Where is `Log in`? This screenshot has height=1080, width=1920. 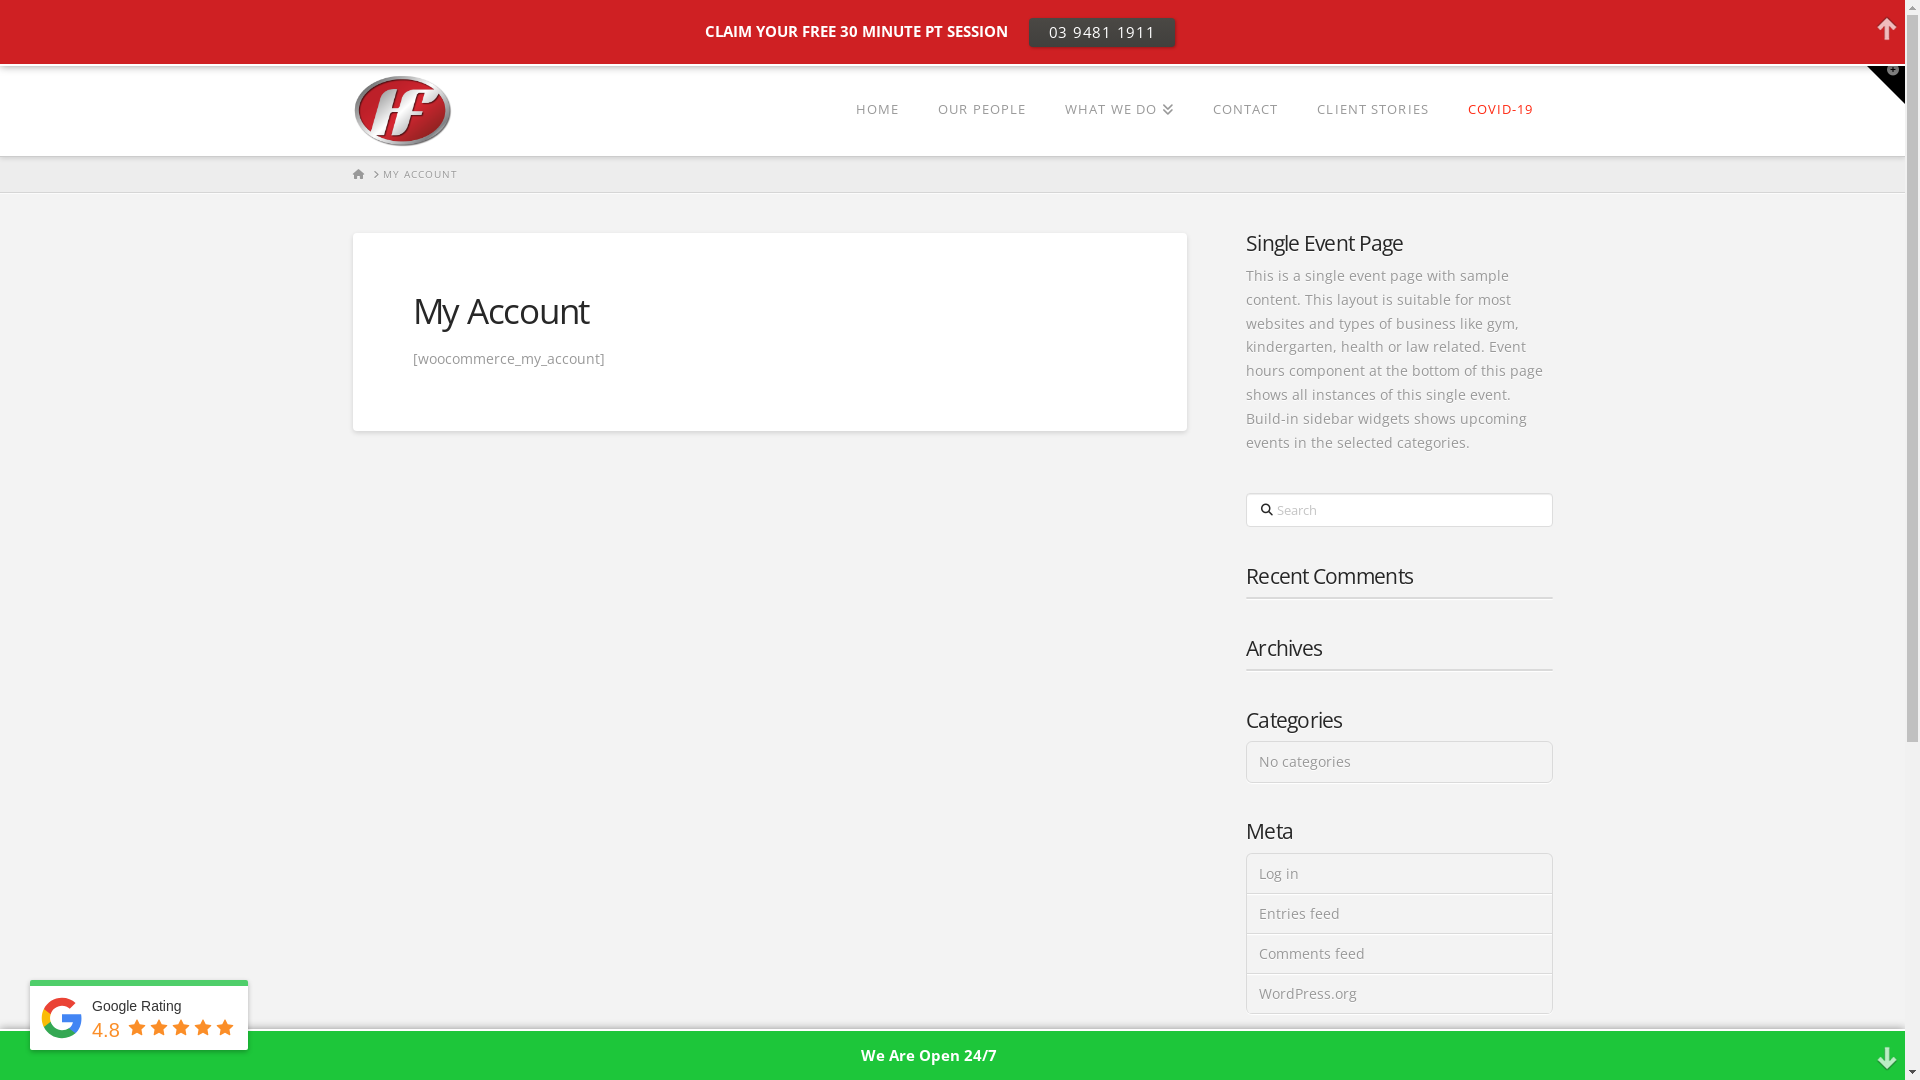 Log in is located at coordinates (1399, 874).